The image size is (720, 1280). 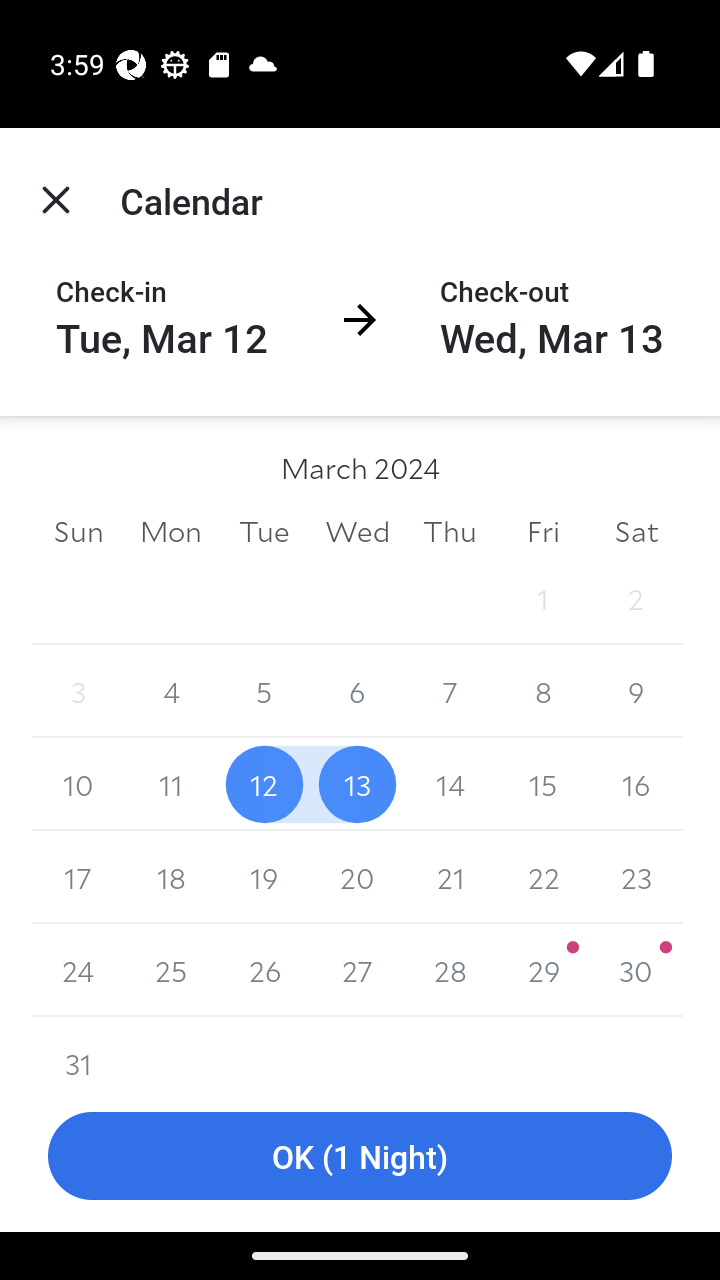 What do you see at coordinates (360, 1156) in the screenshot?
I see `OK (1 Night)` at bounding box center [360, 1156].